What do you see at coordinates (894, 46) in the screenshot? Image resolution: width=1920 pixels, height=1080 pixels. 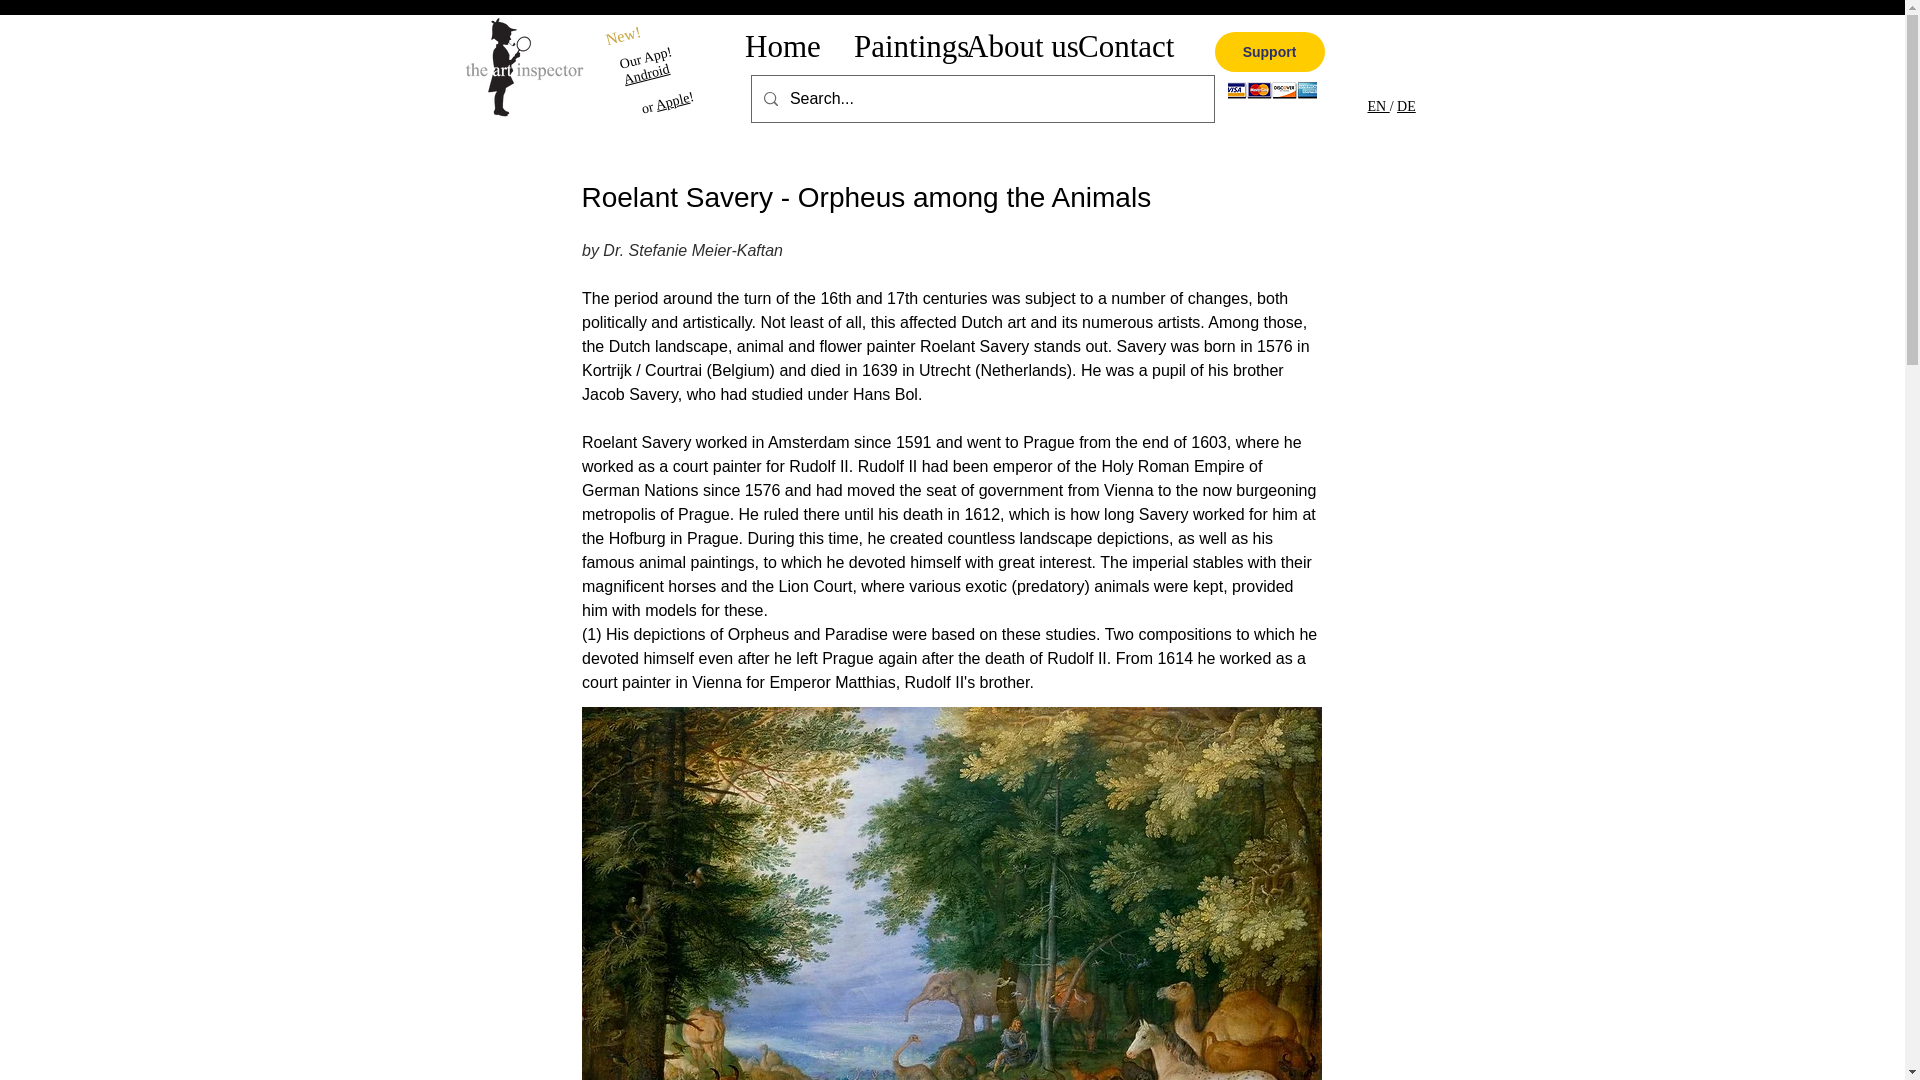 I see `Paintings` at bounding box center [894, 46].